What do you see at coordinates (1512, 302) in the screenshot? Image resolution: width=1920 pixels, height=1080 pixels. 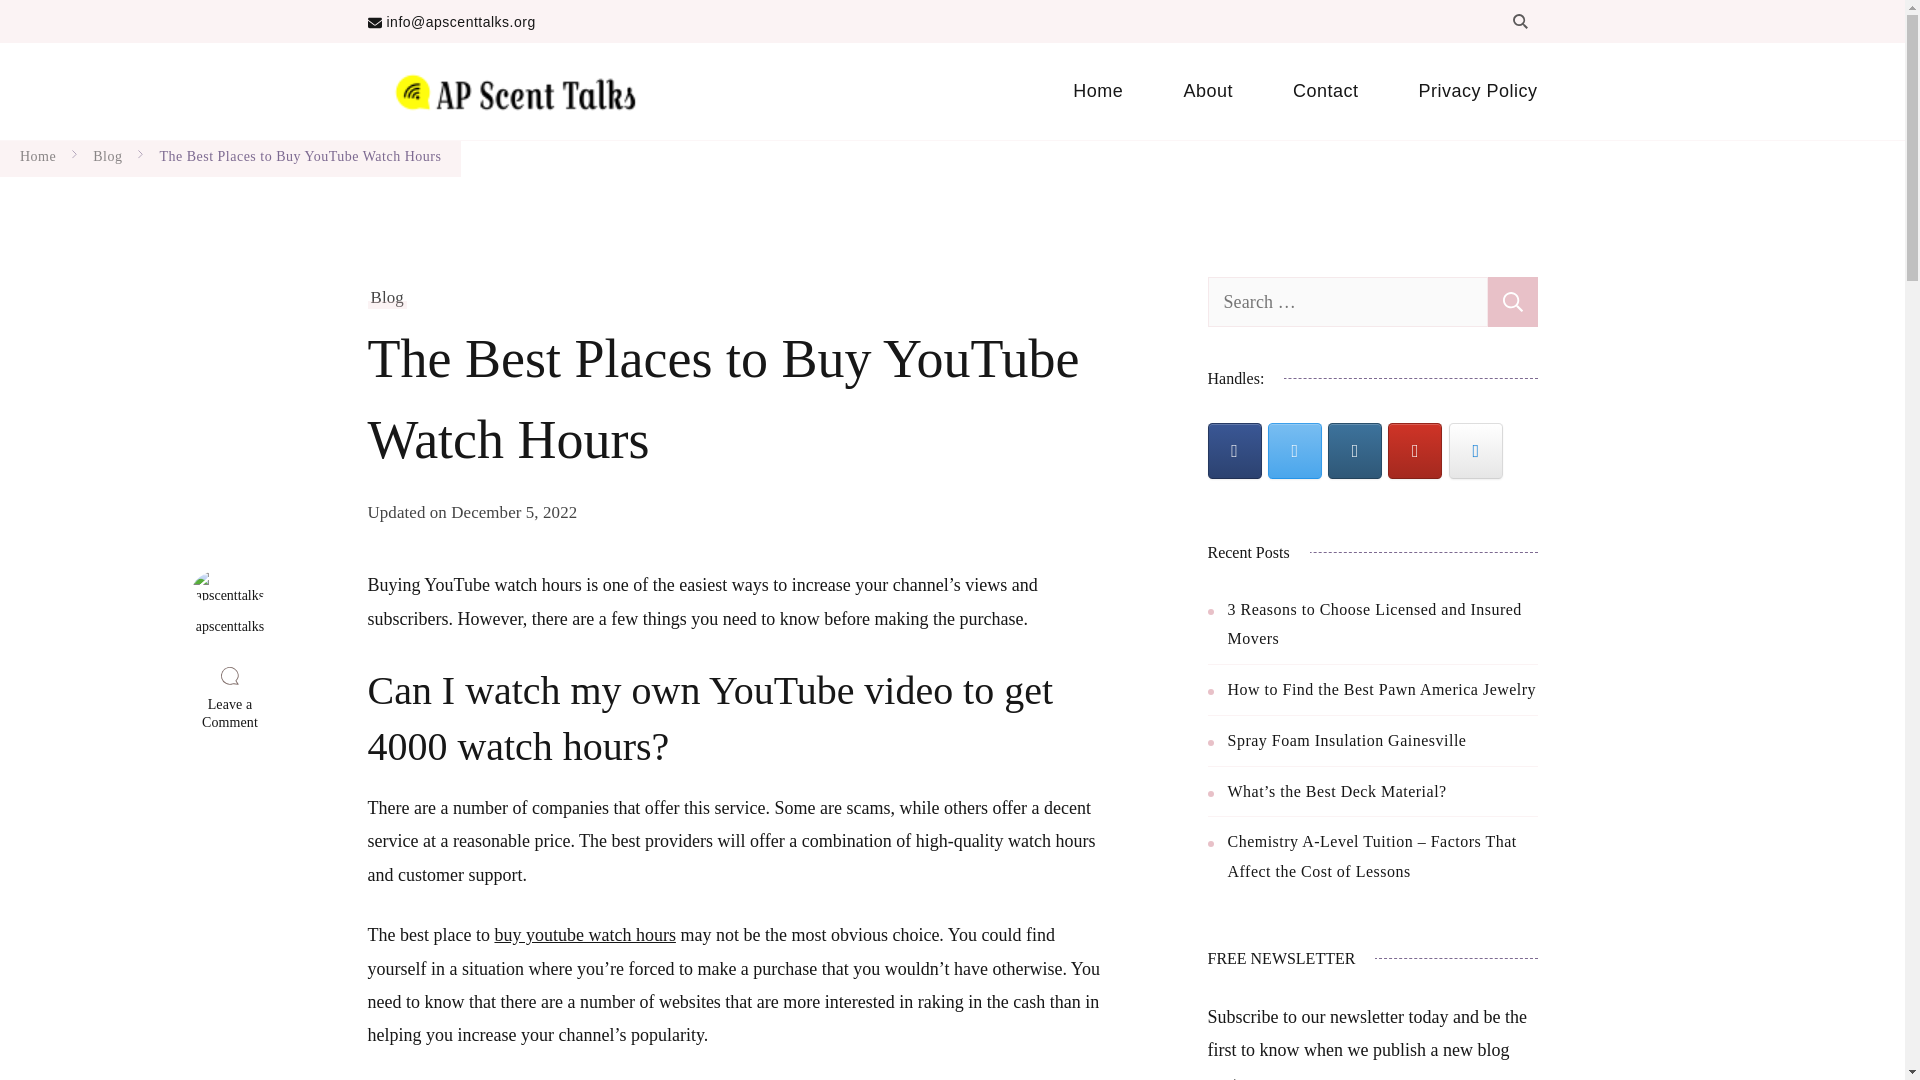 I see `Search` at bounding box center [1512, 302].